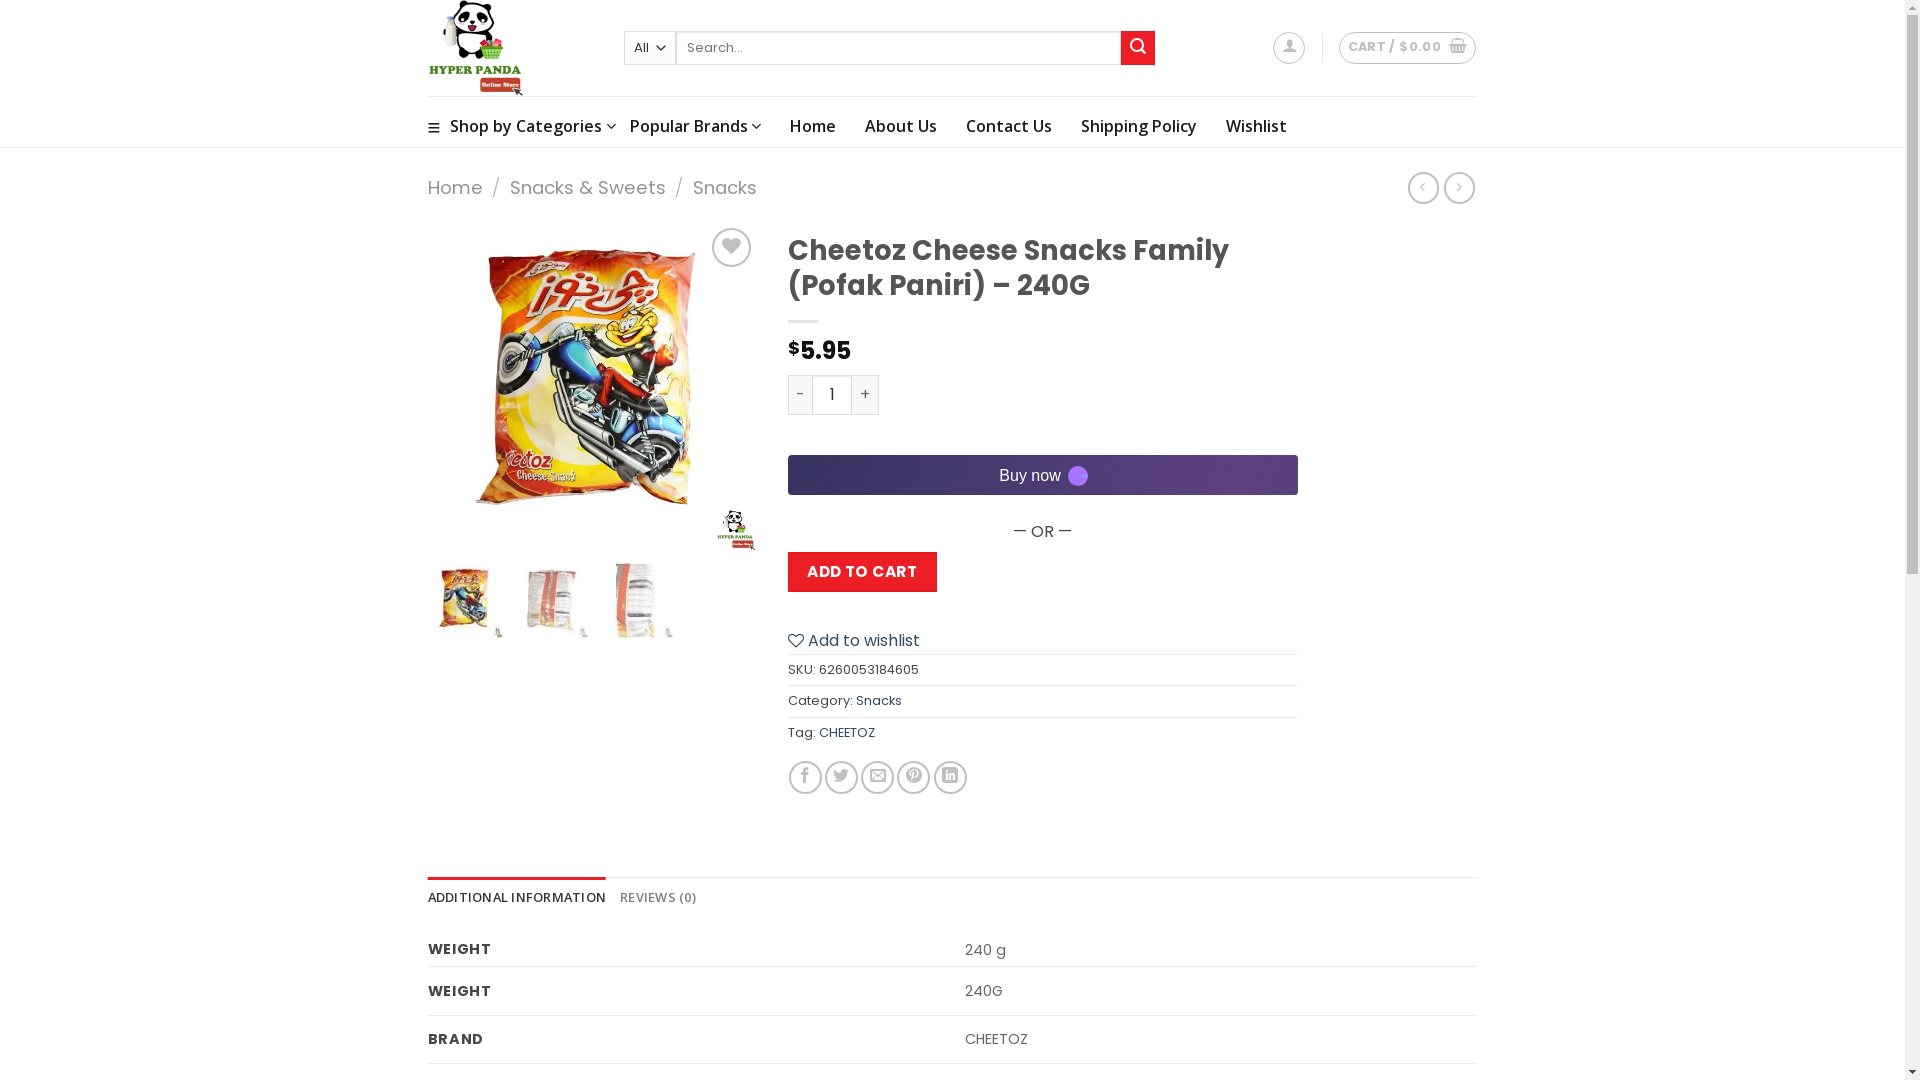 This screenshot has width=1920, height=1080. What do you see at coordinates (658, 897) in the screenshot?
I see `REVIEWS (0)` at bounding box center [658, 897].